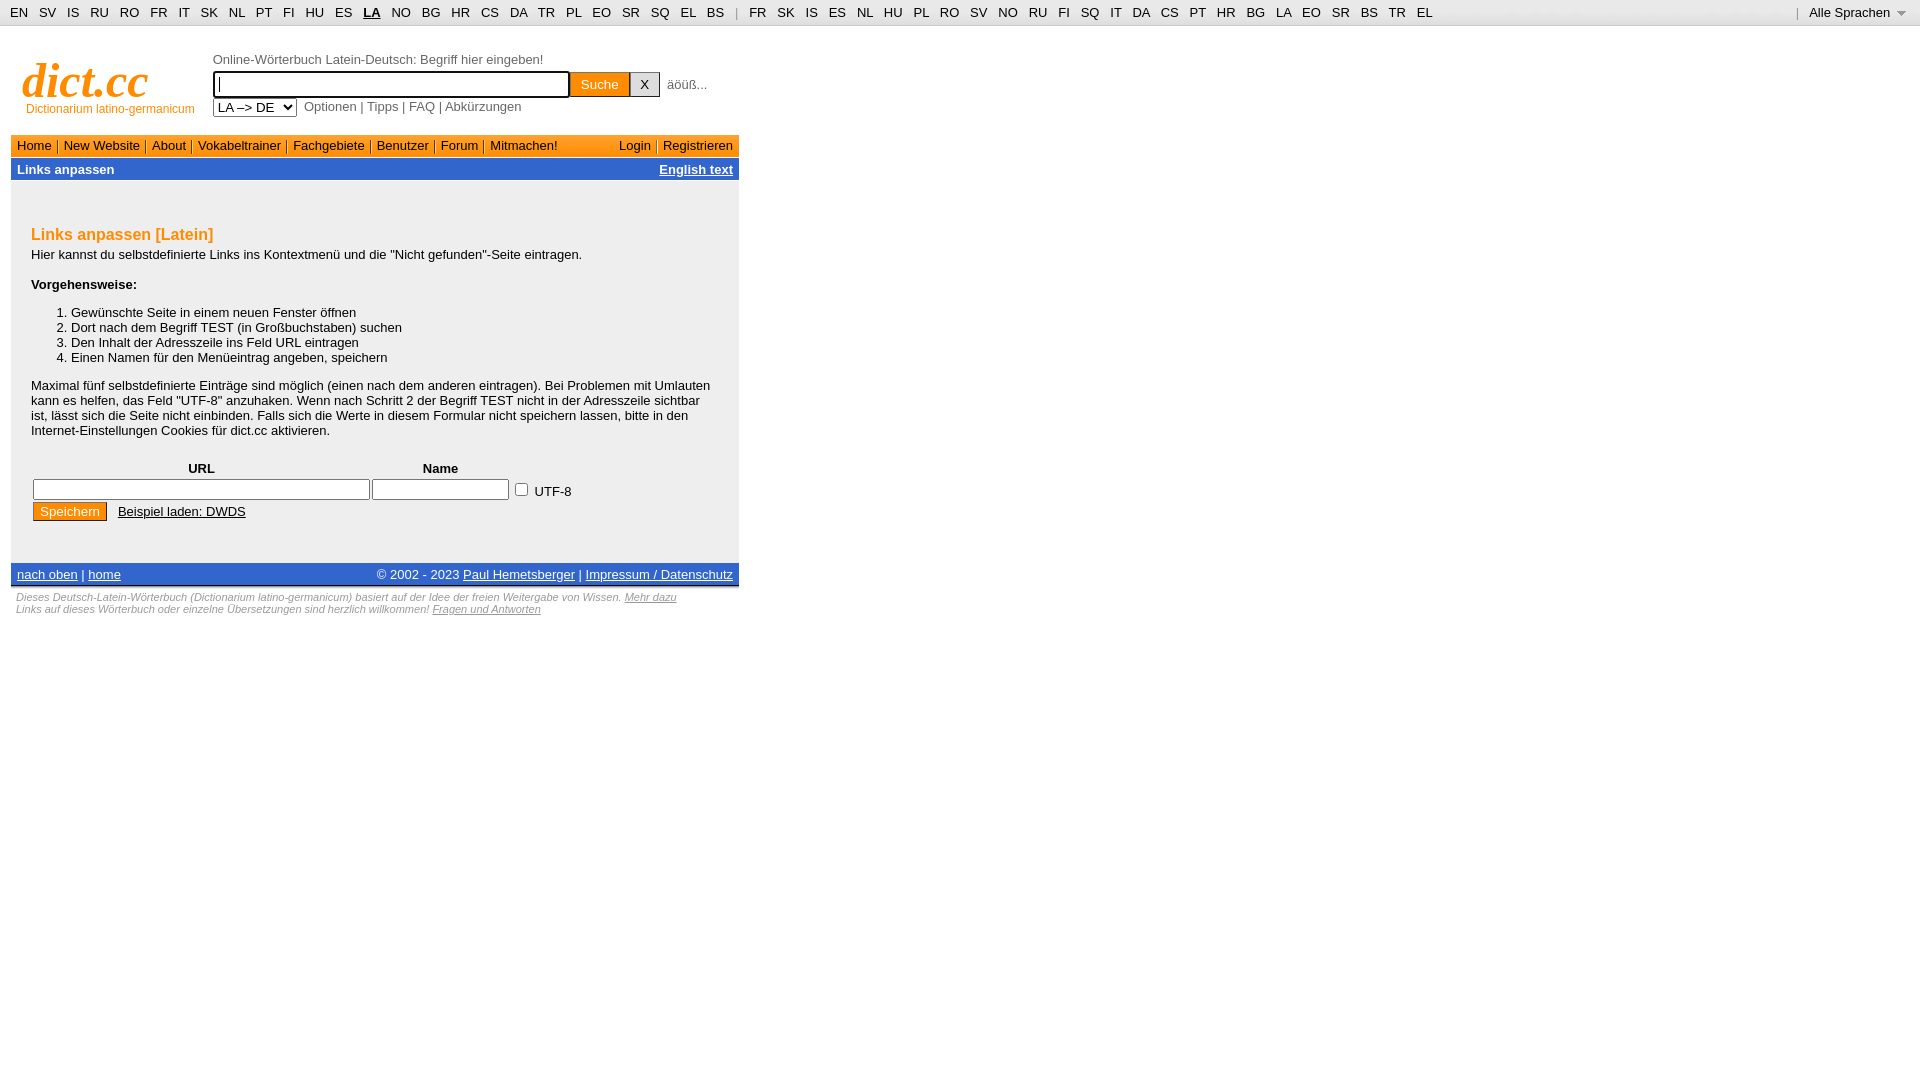 Image resolution: width=1920 pixels, height=1080 pixels. What do you see at coordinates (602, 12) in the screenshot?
I see `EO` at bounding box center [602, 12].